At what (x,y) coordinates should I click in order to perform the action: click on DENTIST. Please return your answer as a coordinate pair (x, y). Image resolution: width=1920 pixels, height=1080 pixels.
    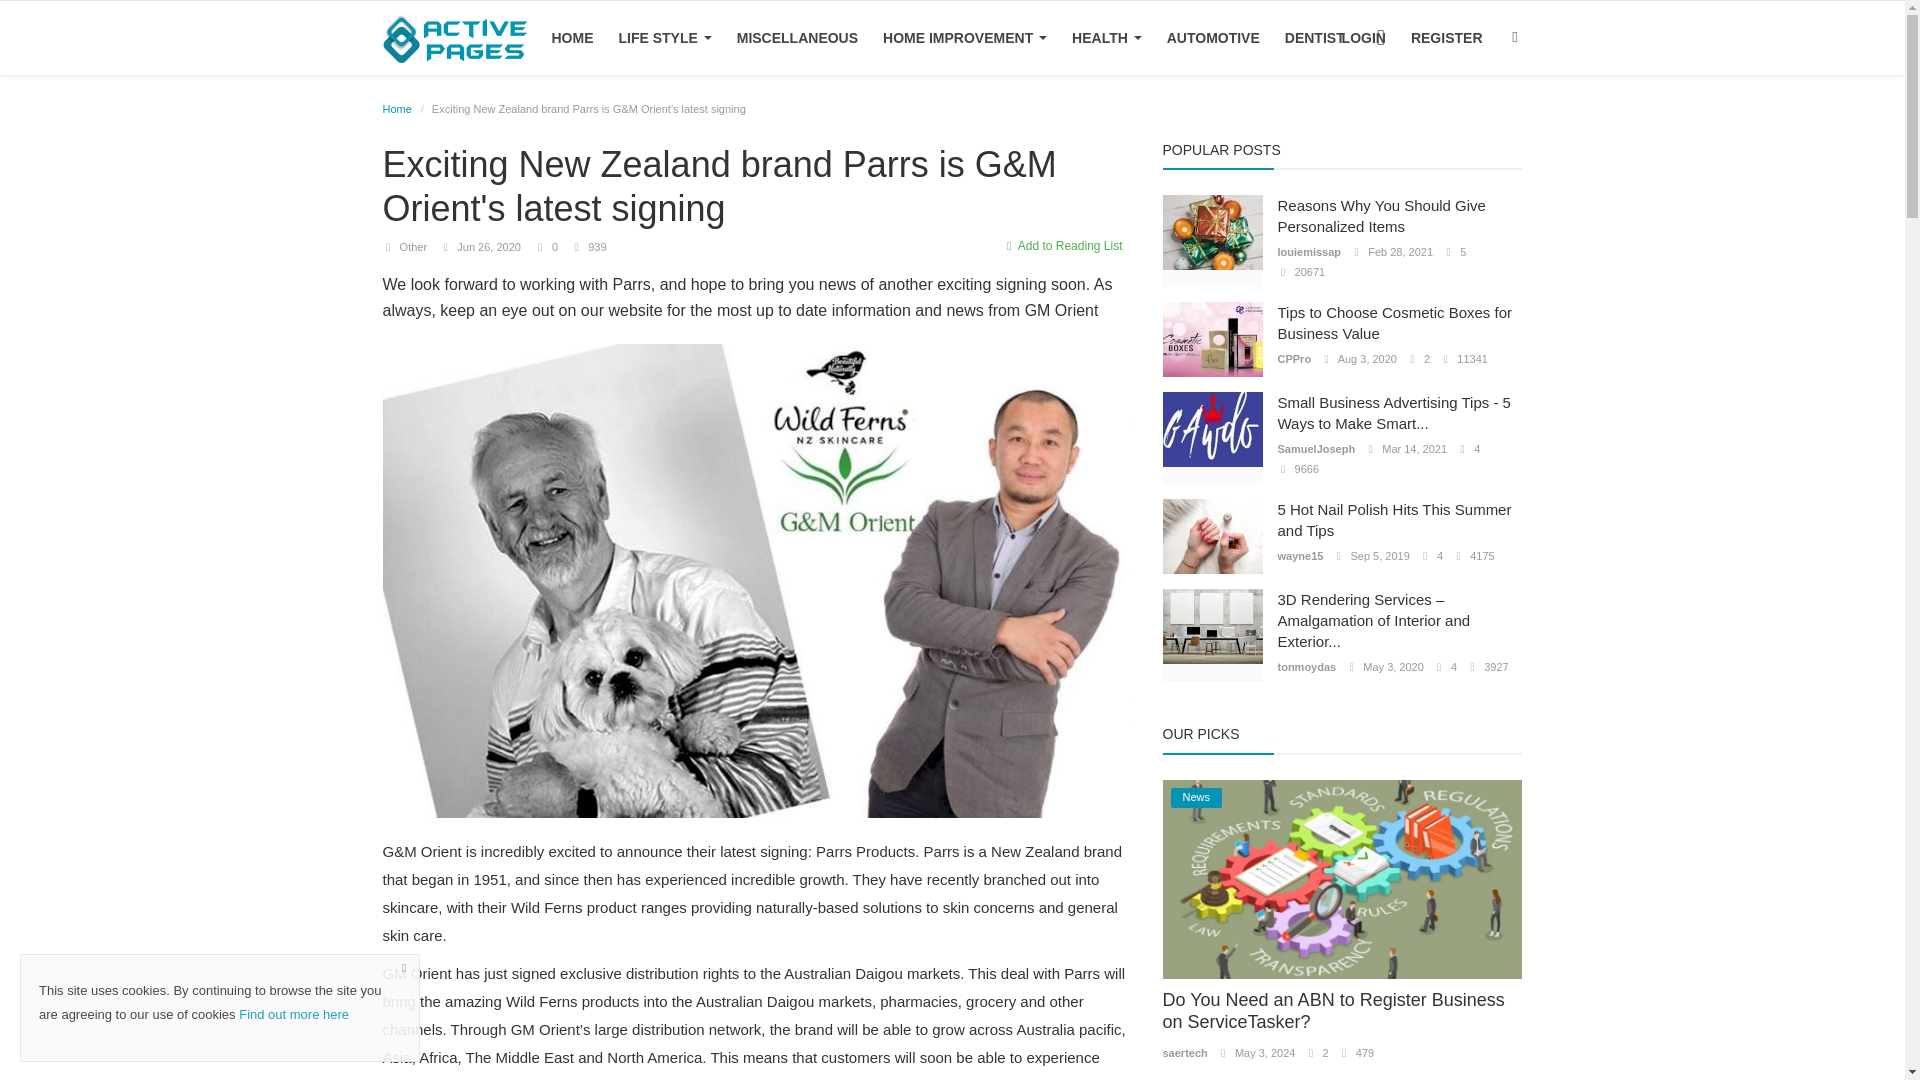
    Looking at the image, I should click on (1314, 38).